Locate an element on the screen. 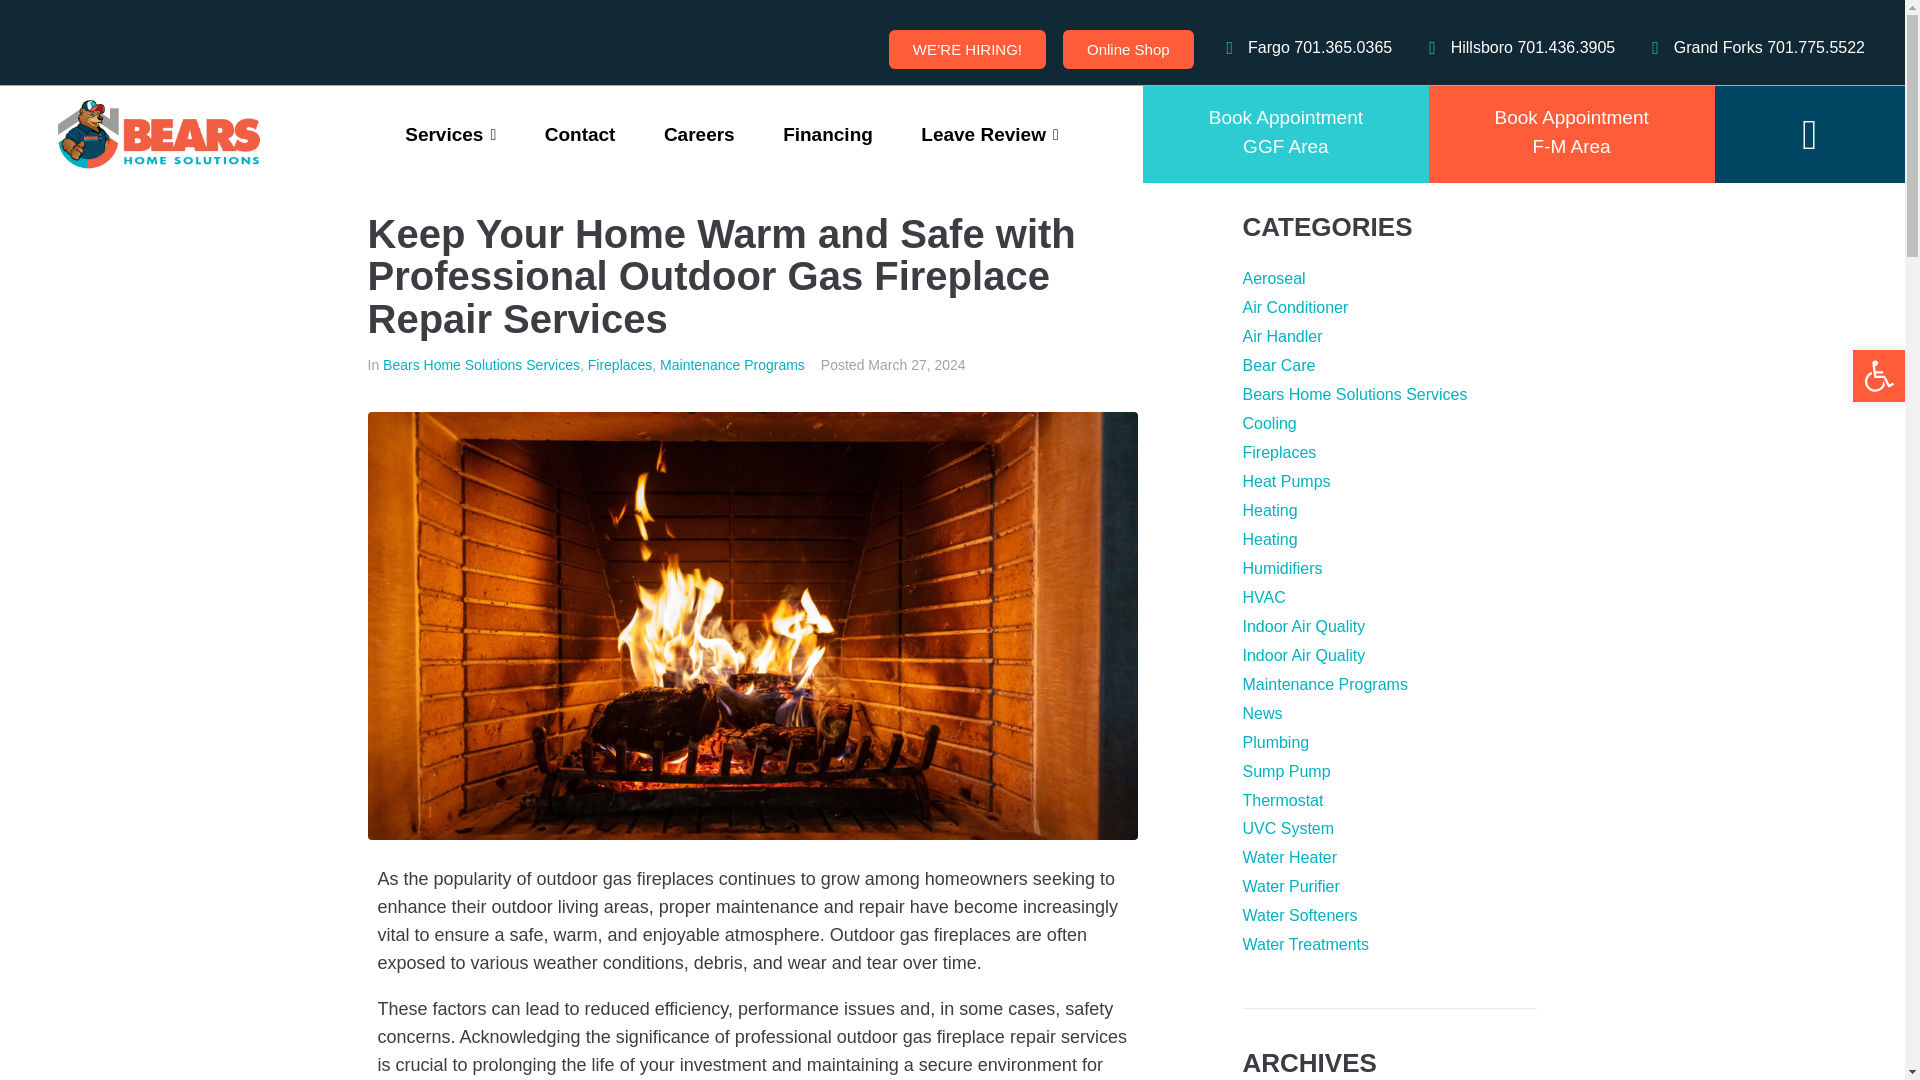  Contact is located at coordinates (1750, 48).